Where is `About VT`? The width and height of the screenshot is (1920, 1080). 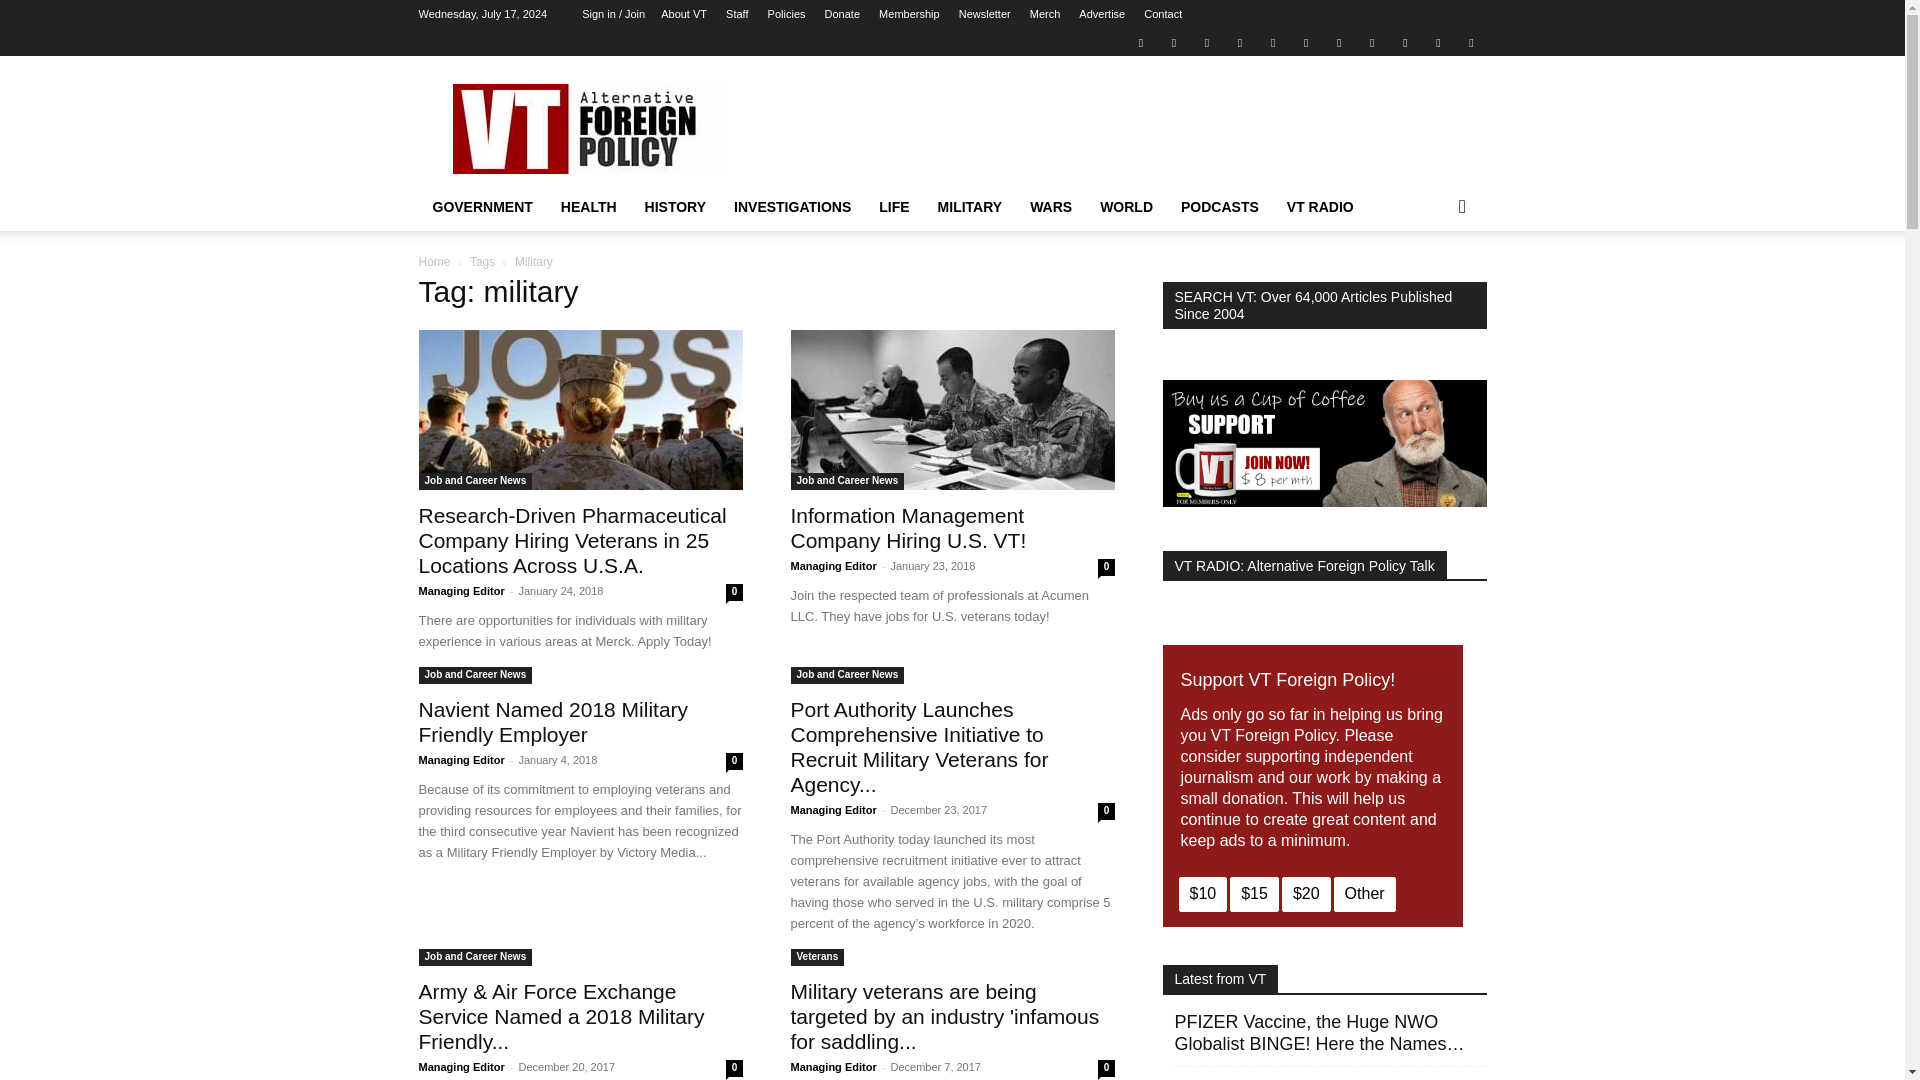
About VT is located at coordinates (683, 14).